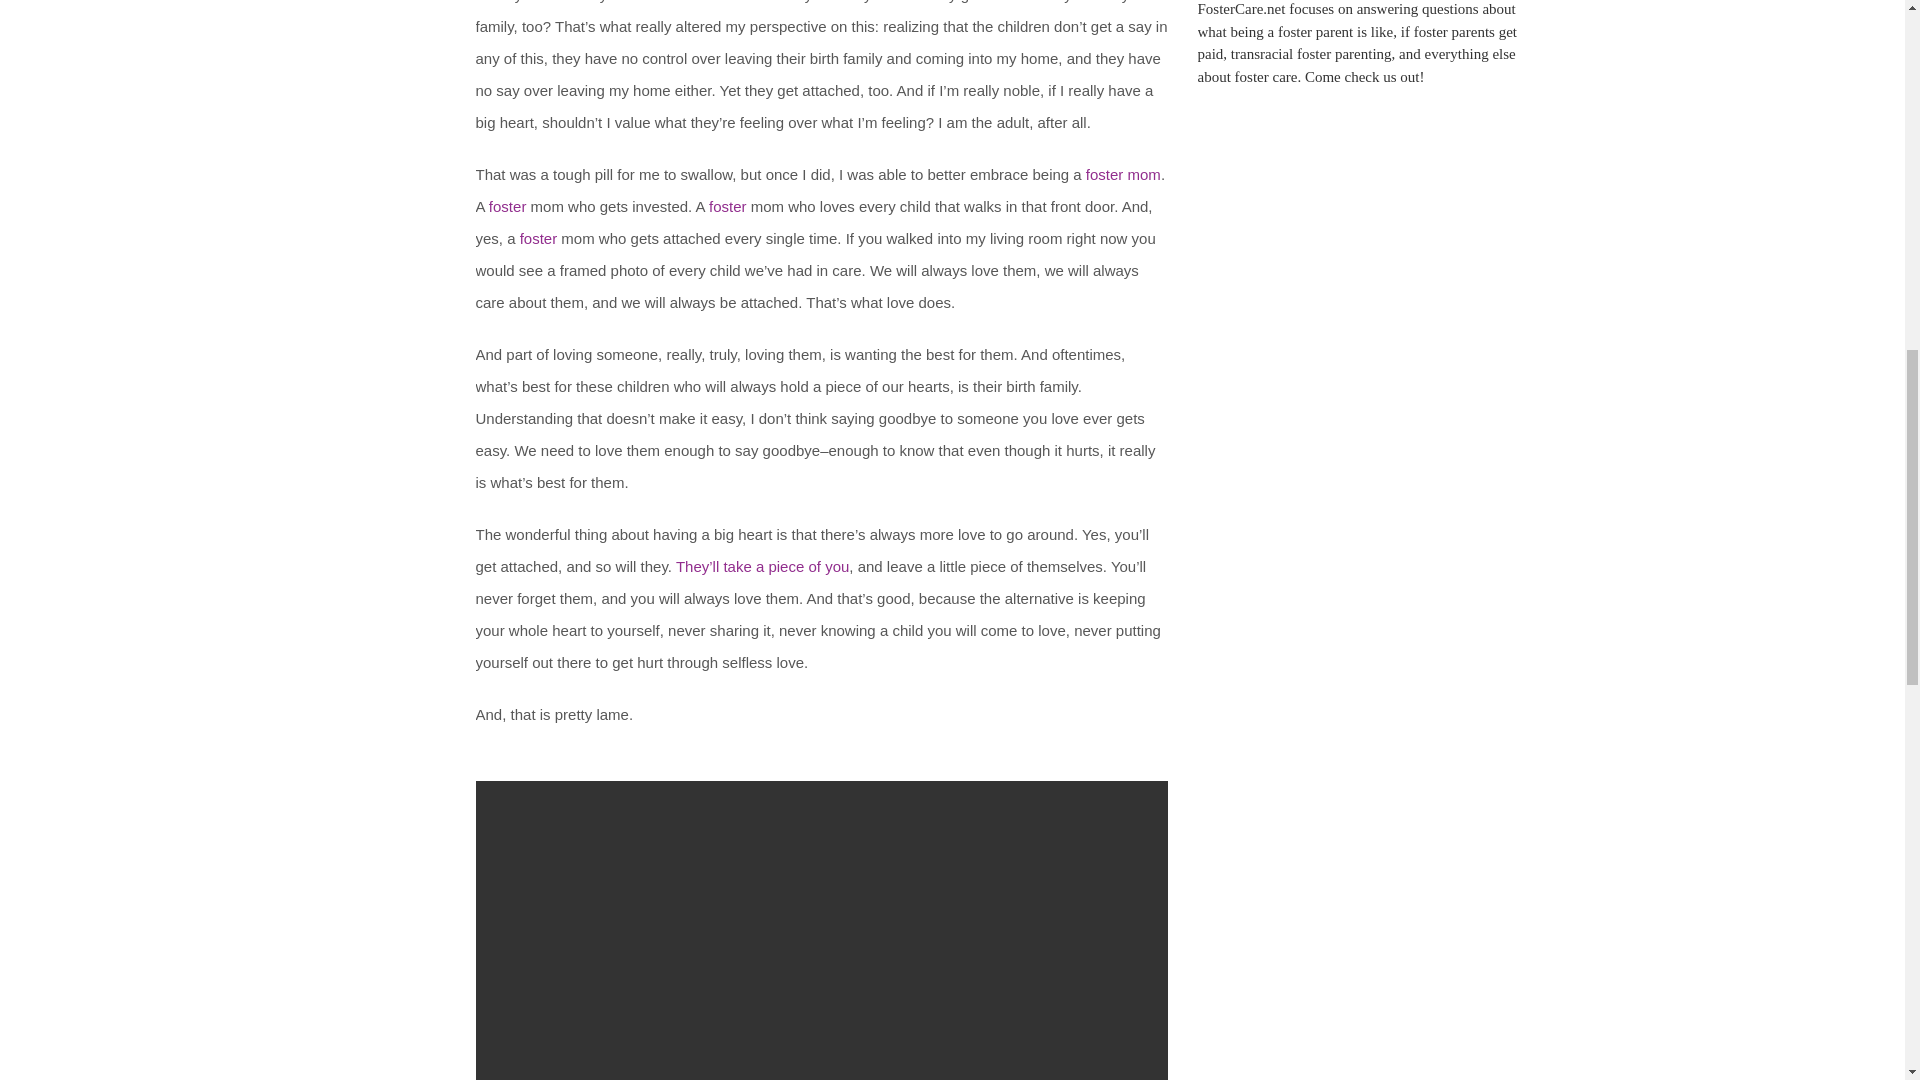 The width and height of the screenshot is (1920, 1080). What do you see at coordinates (1144, 174) in the screenshot?
I see `mom` at bounding box center [1144, 174].